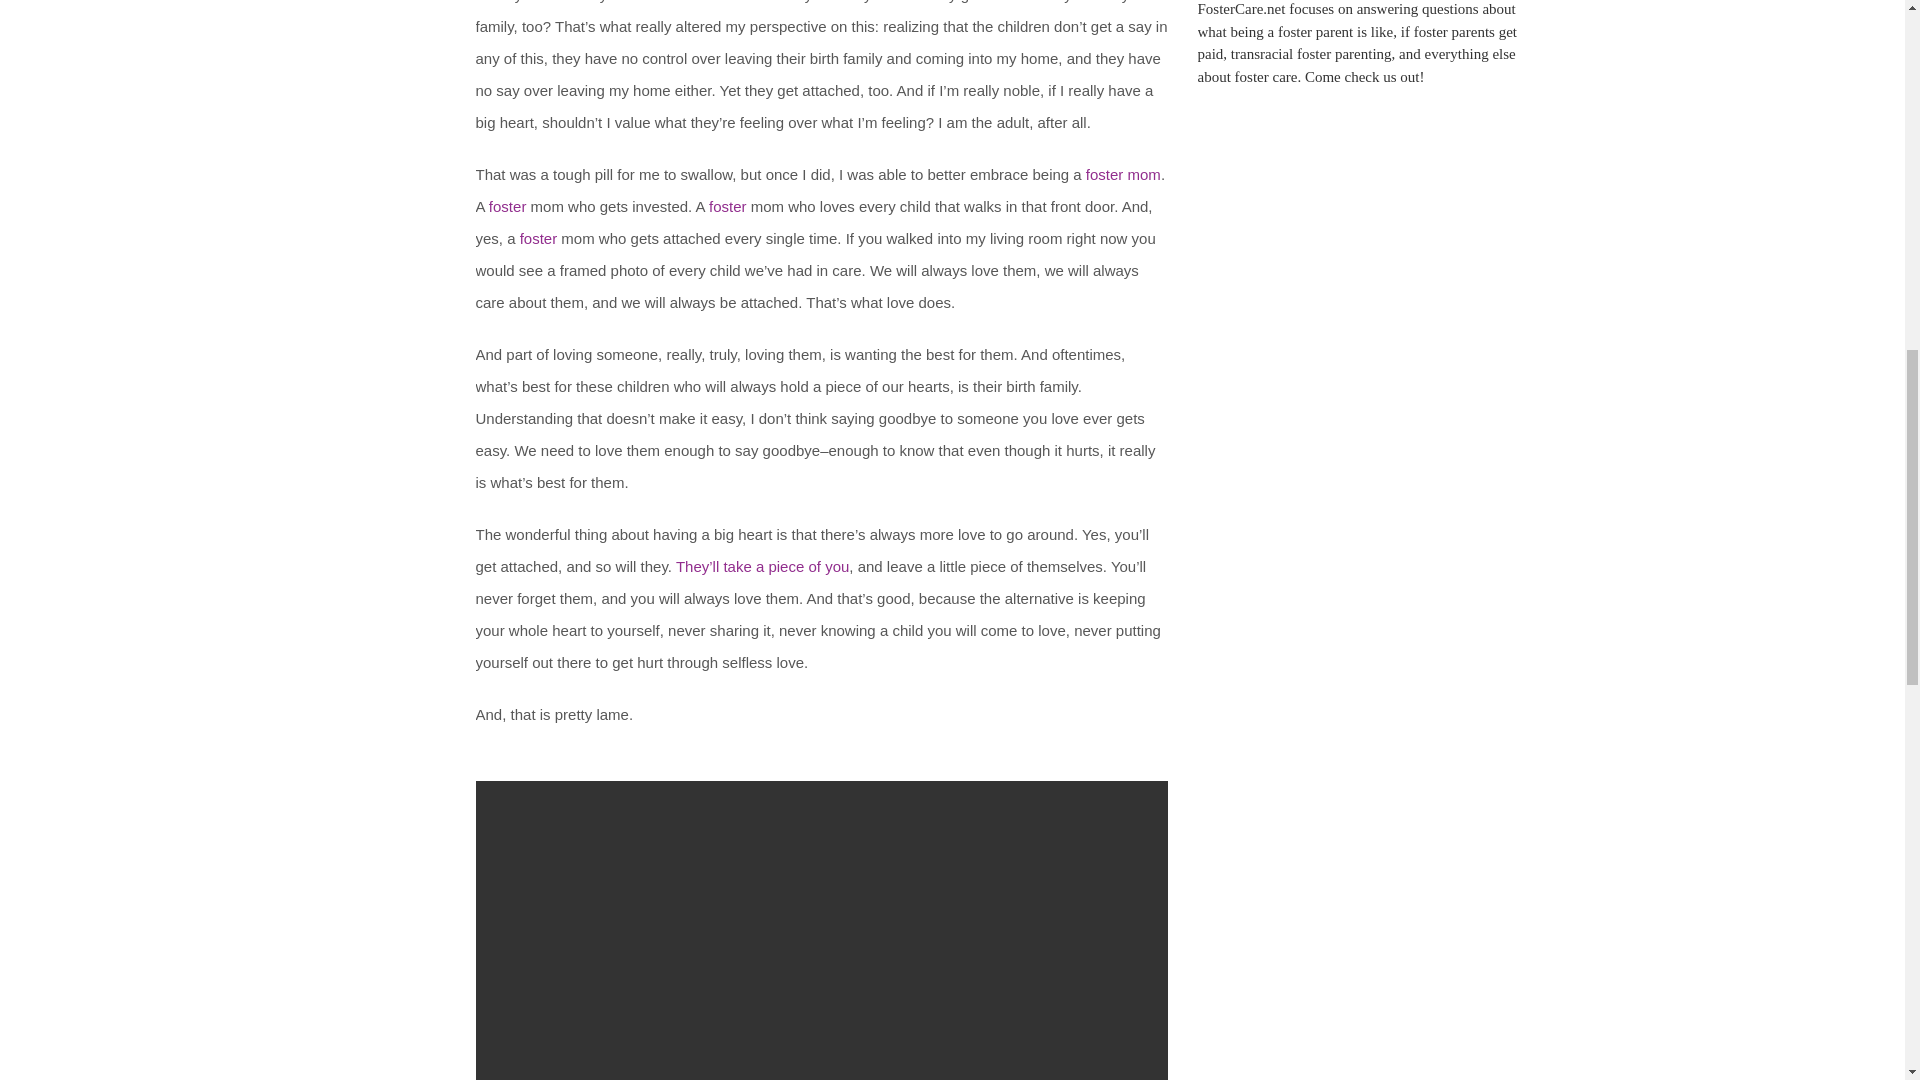 The width and height of the screenshot is (1920, 1080). What do you see at coordinates (1144, 174) in the screenshot?
I see `mom` at bounding box center [1144, 174].